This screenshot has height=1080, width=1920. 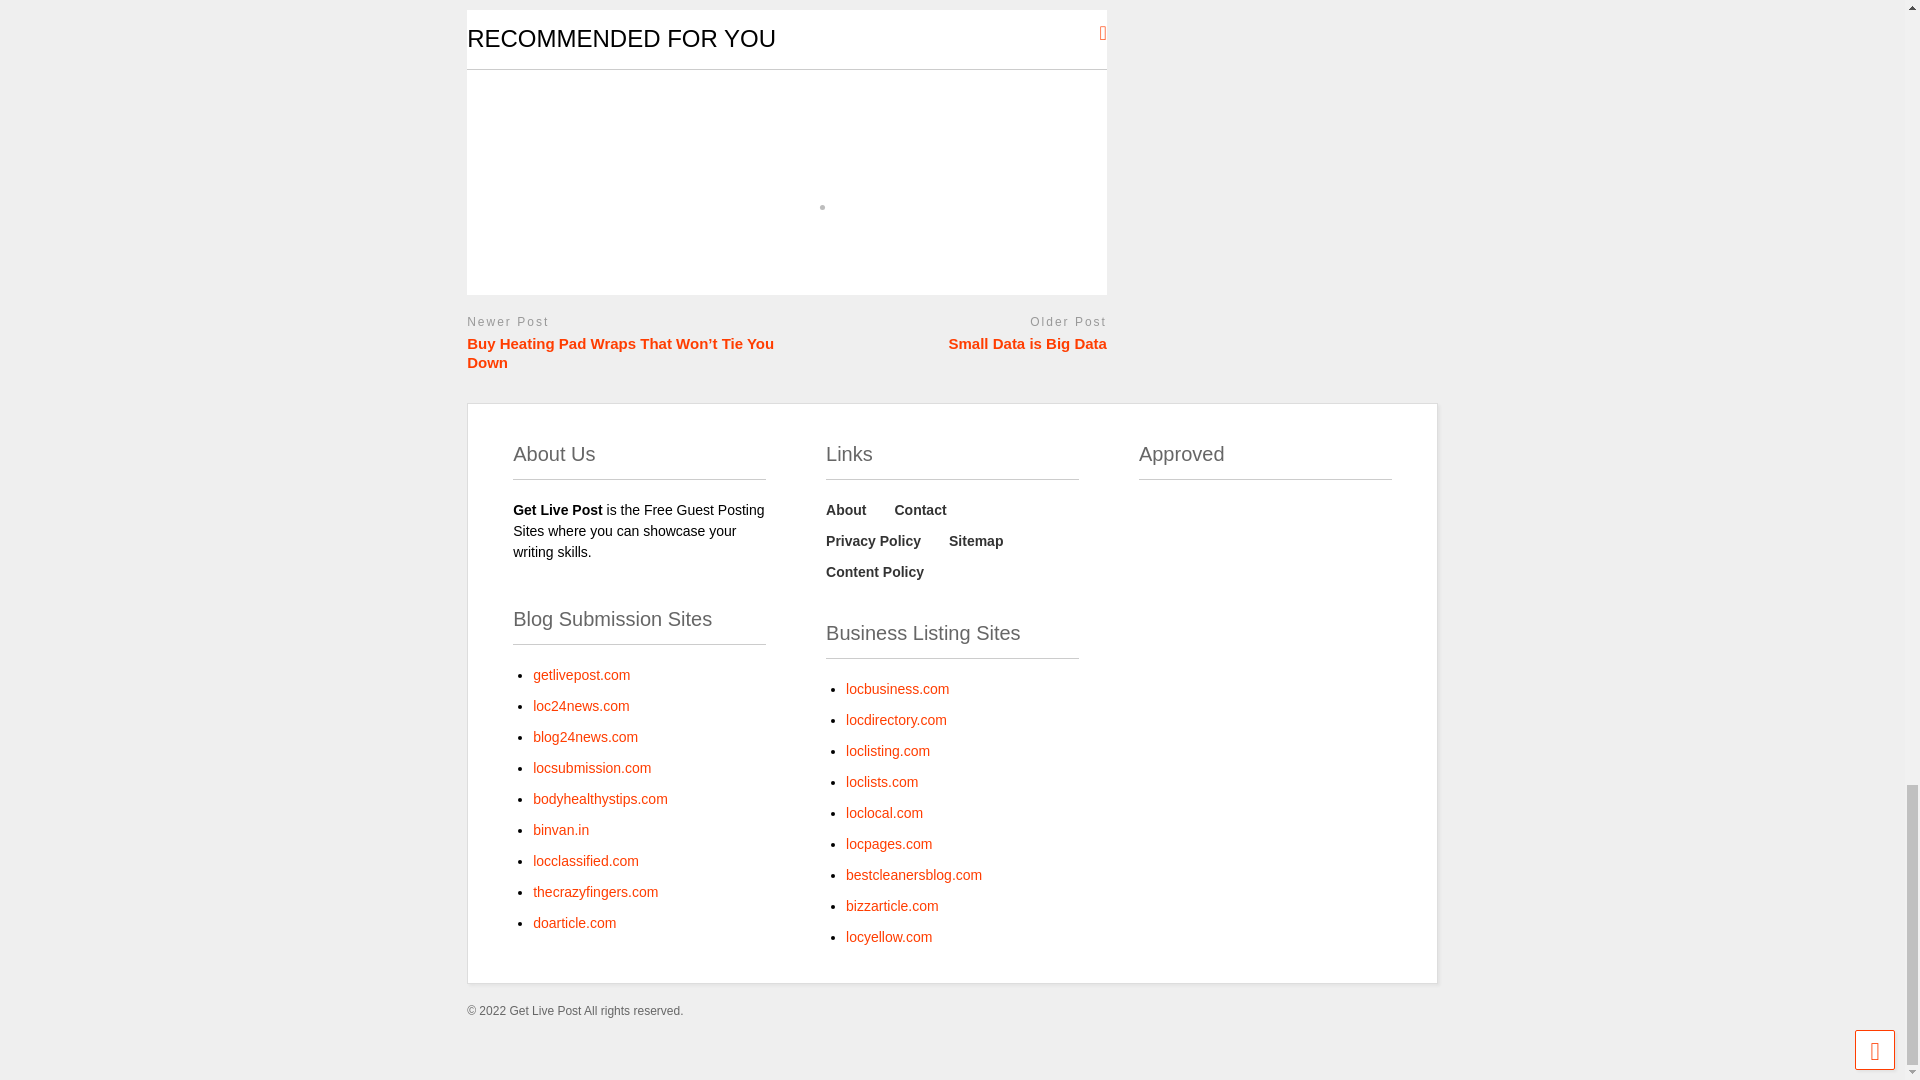 I want to click on Small Data is Big Data, so click(x=952, y=344).